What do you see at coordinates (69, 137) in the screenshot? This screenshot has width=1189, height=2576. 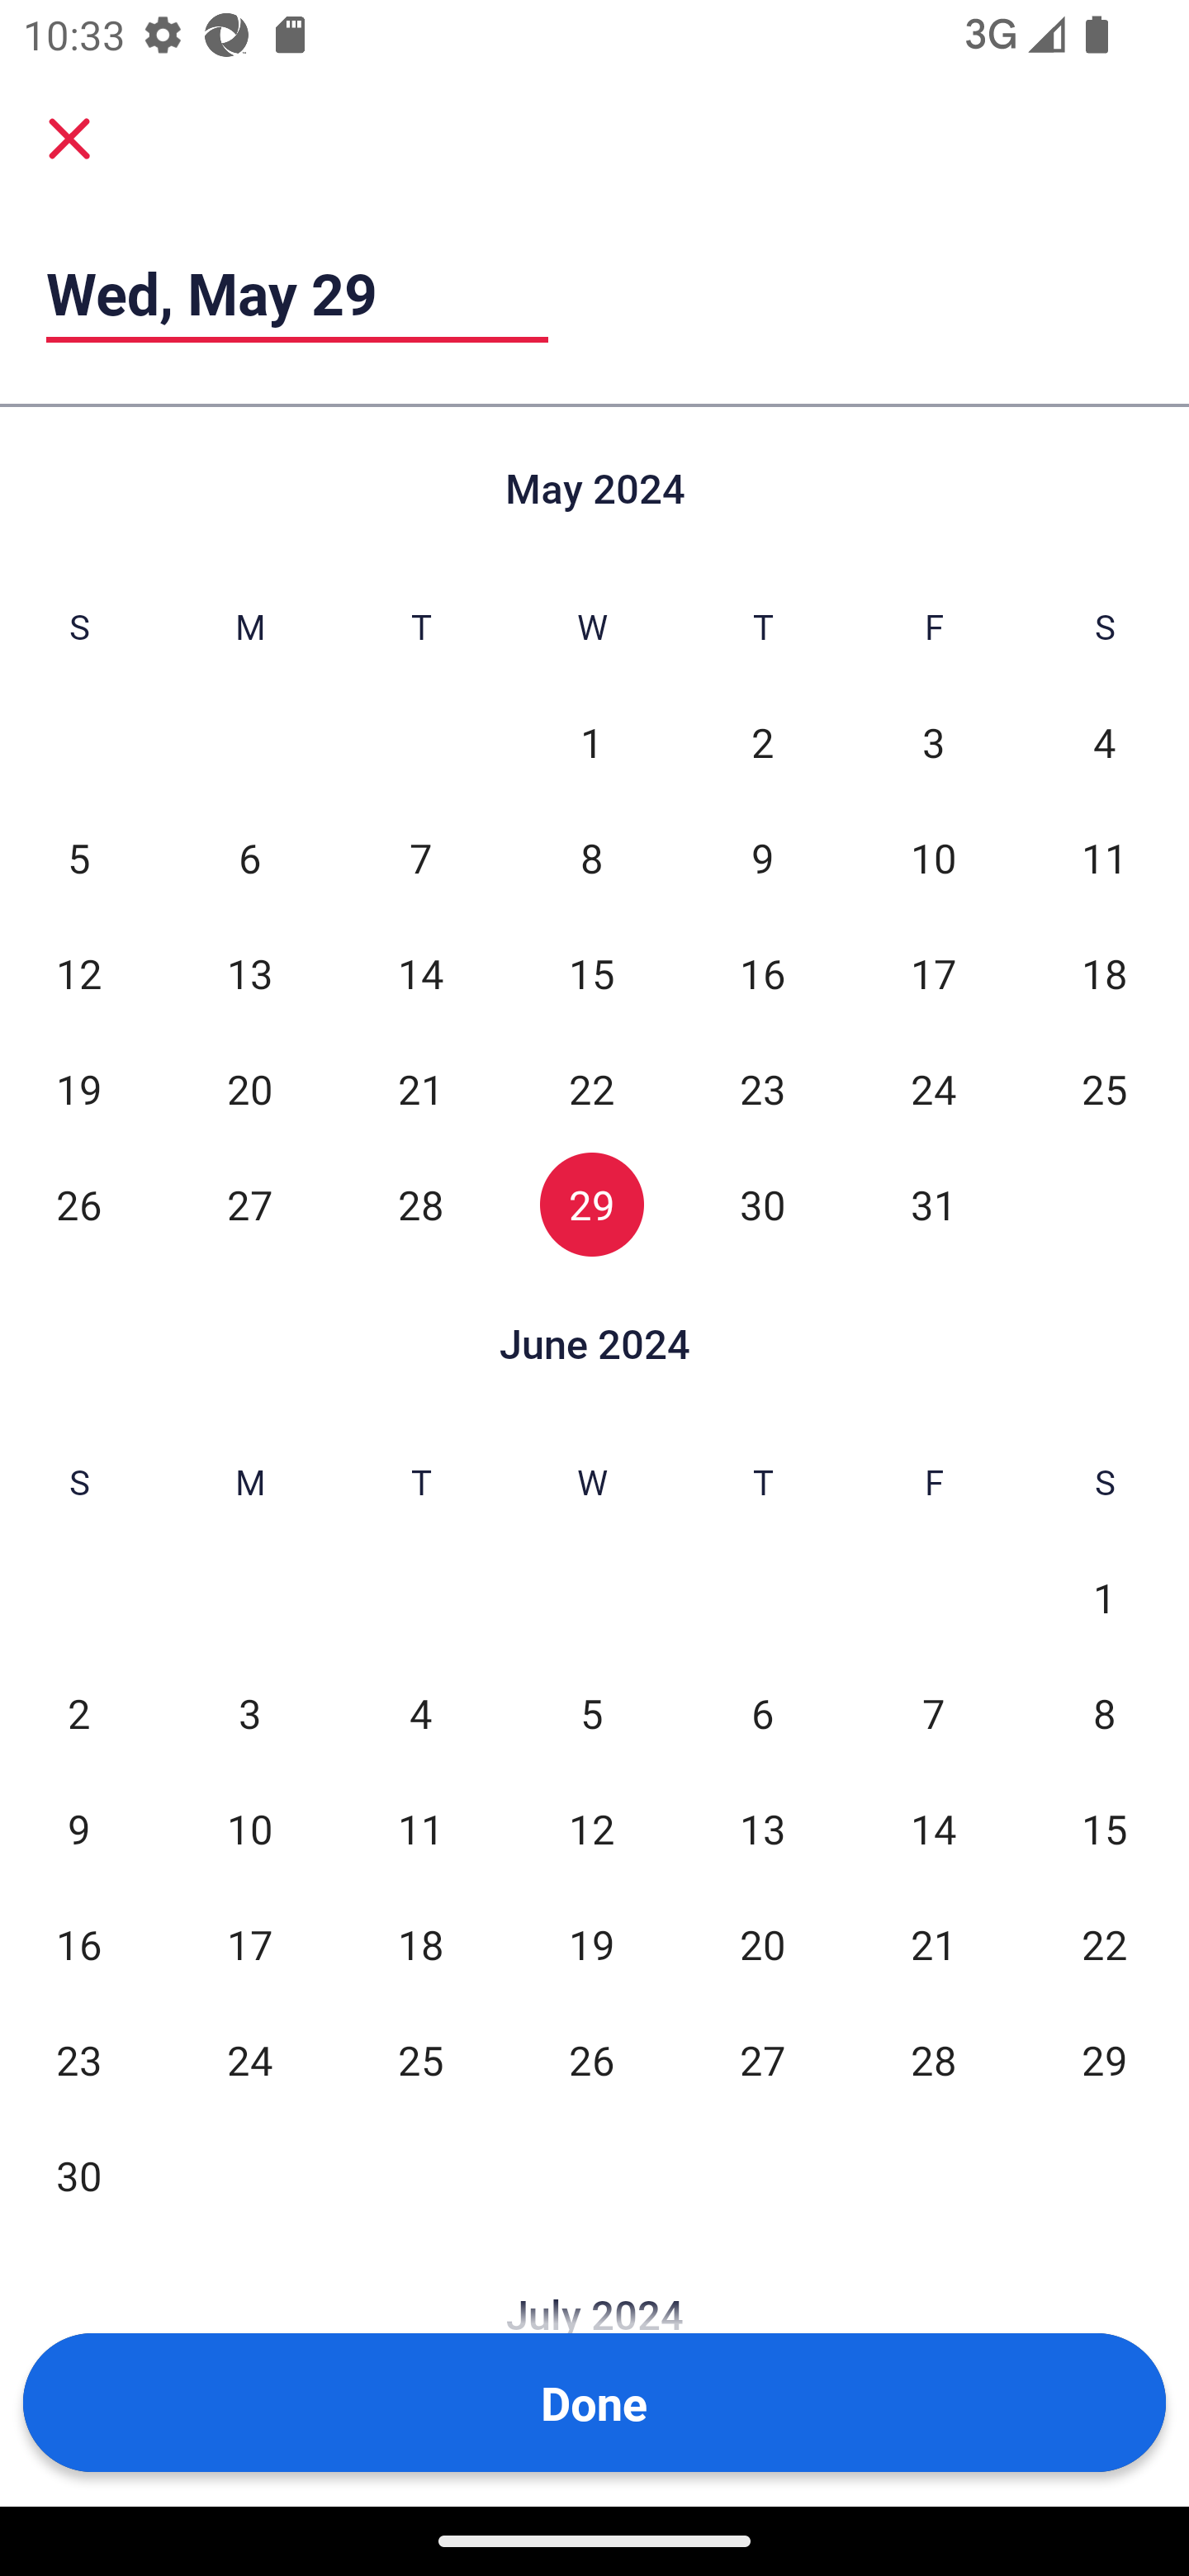 I see `Cancel` at bounding box center [69, 137].